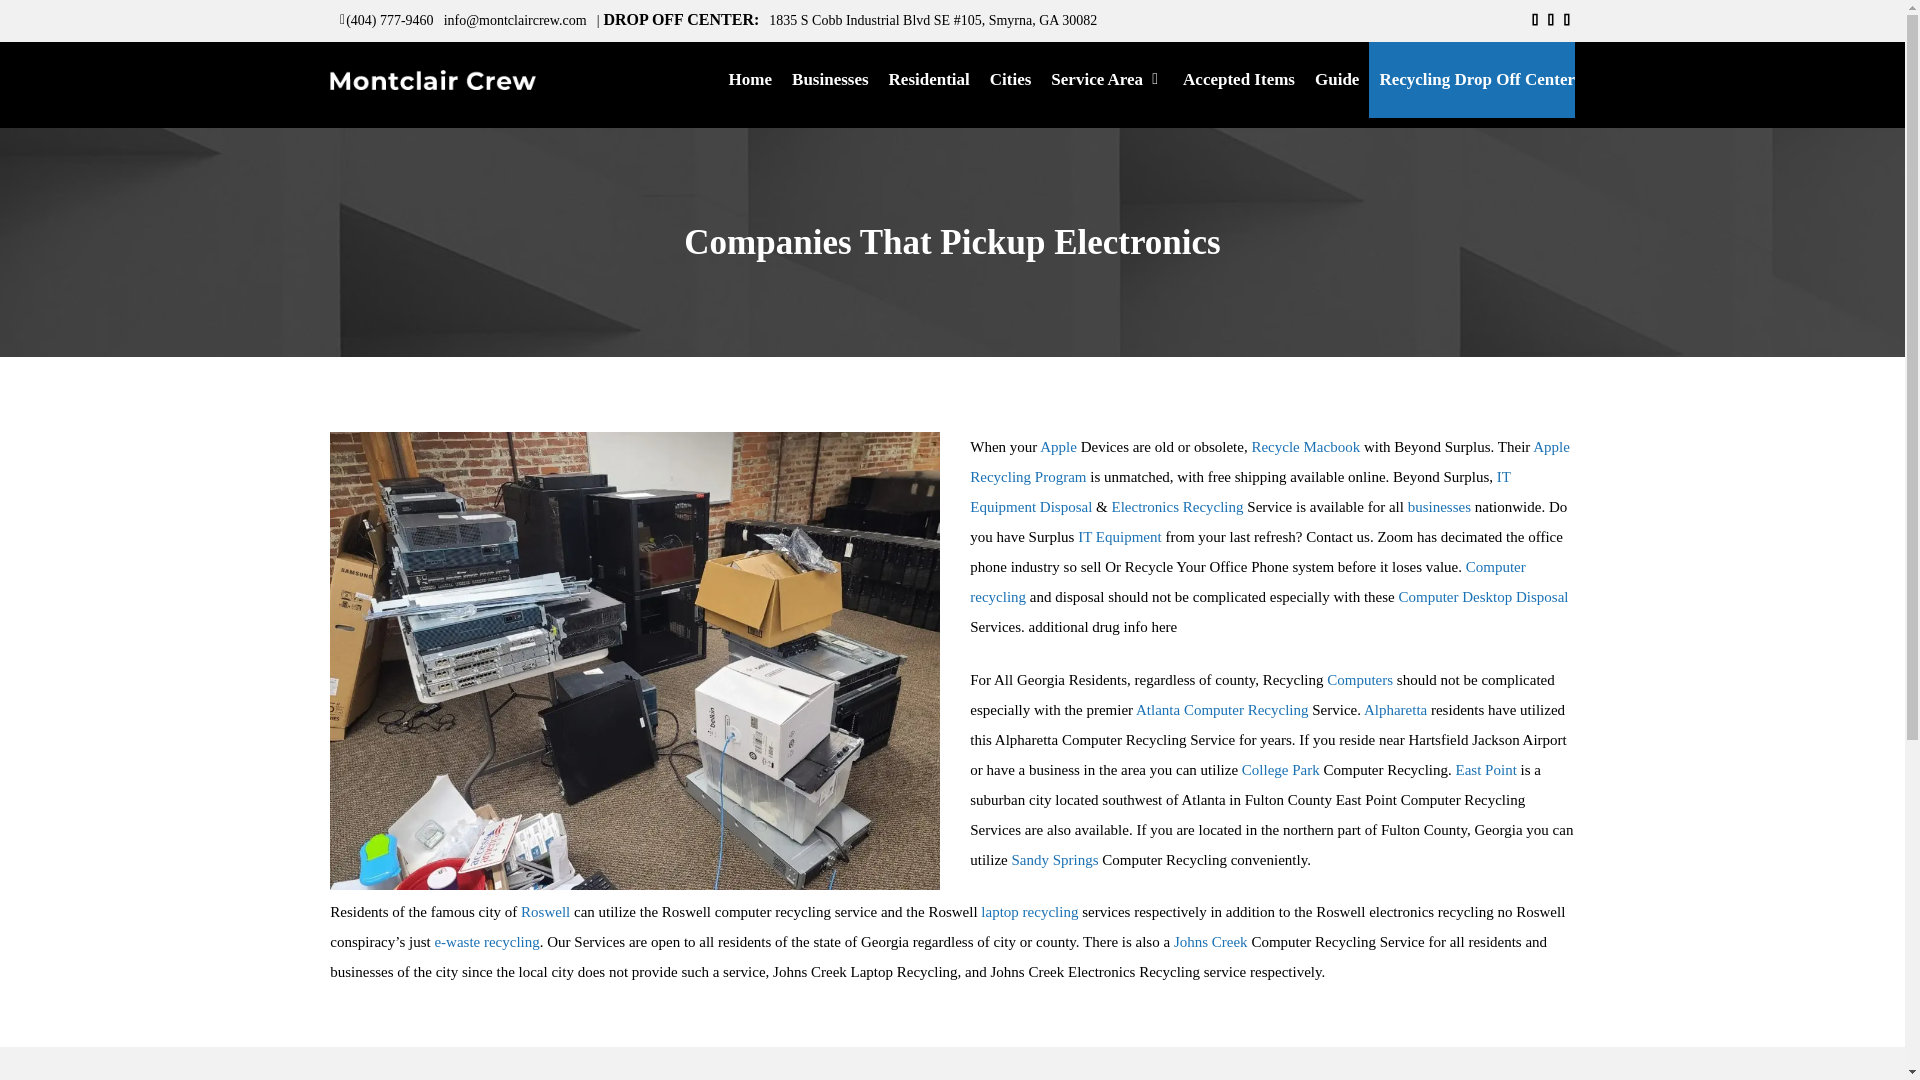 The width and height of the screenshot is (1920, 1080). Describe the element at coordinates (1471, 79) in the screenshot. I see `Recycling Drop Off Center` at that location.